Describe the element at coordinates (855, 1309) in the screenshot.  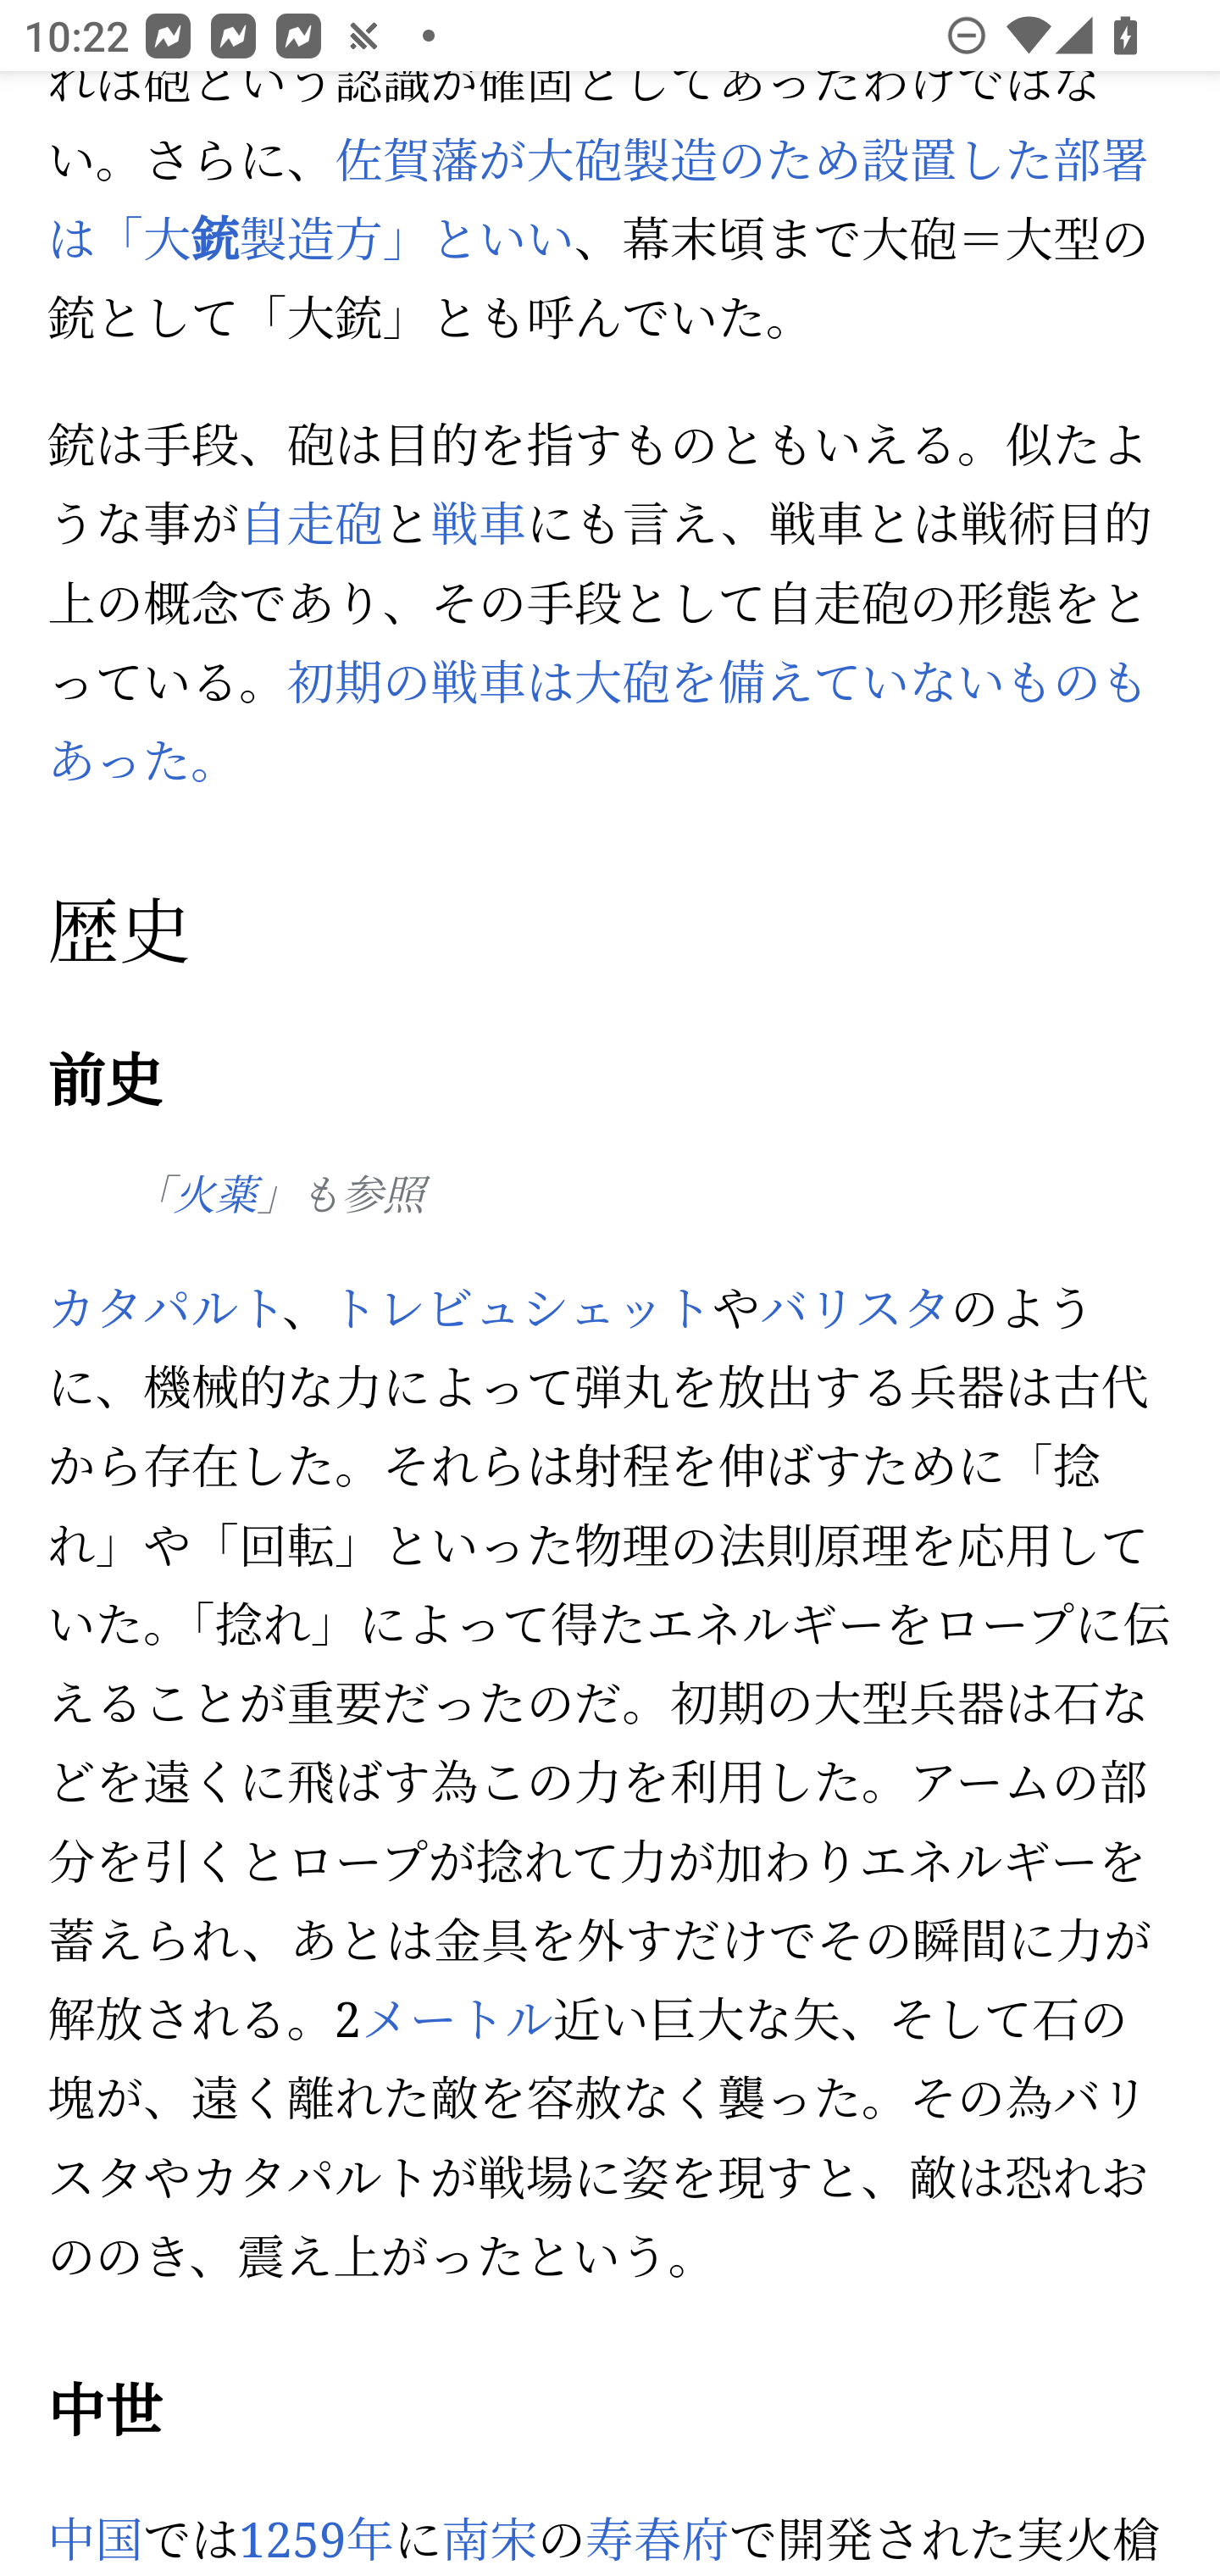
I see `バリスタ` at that location.